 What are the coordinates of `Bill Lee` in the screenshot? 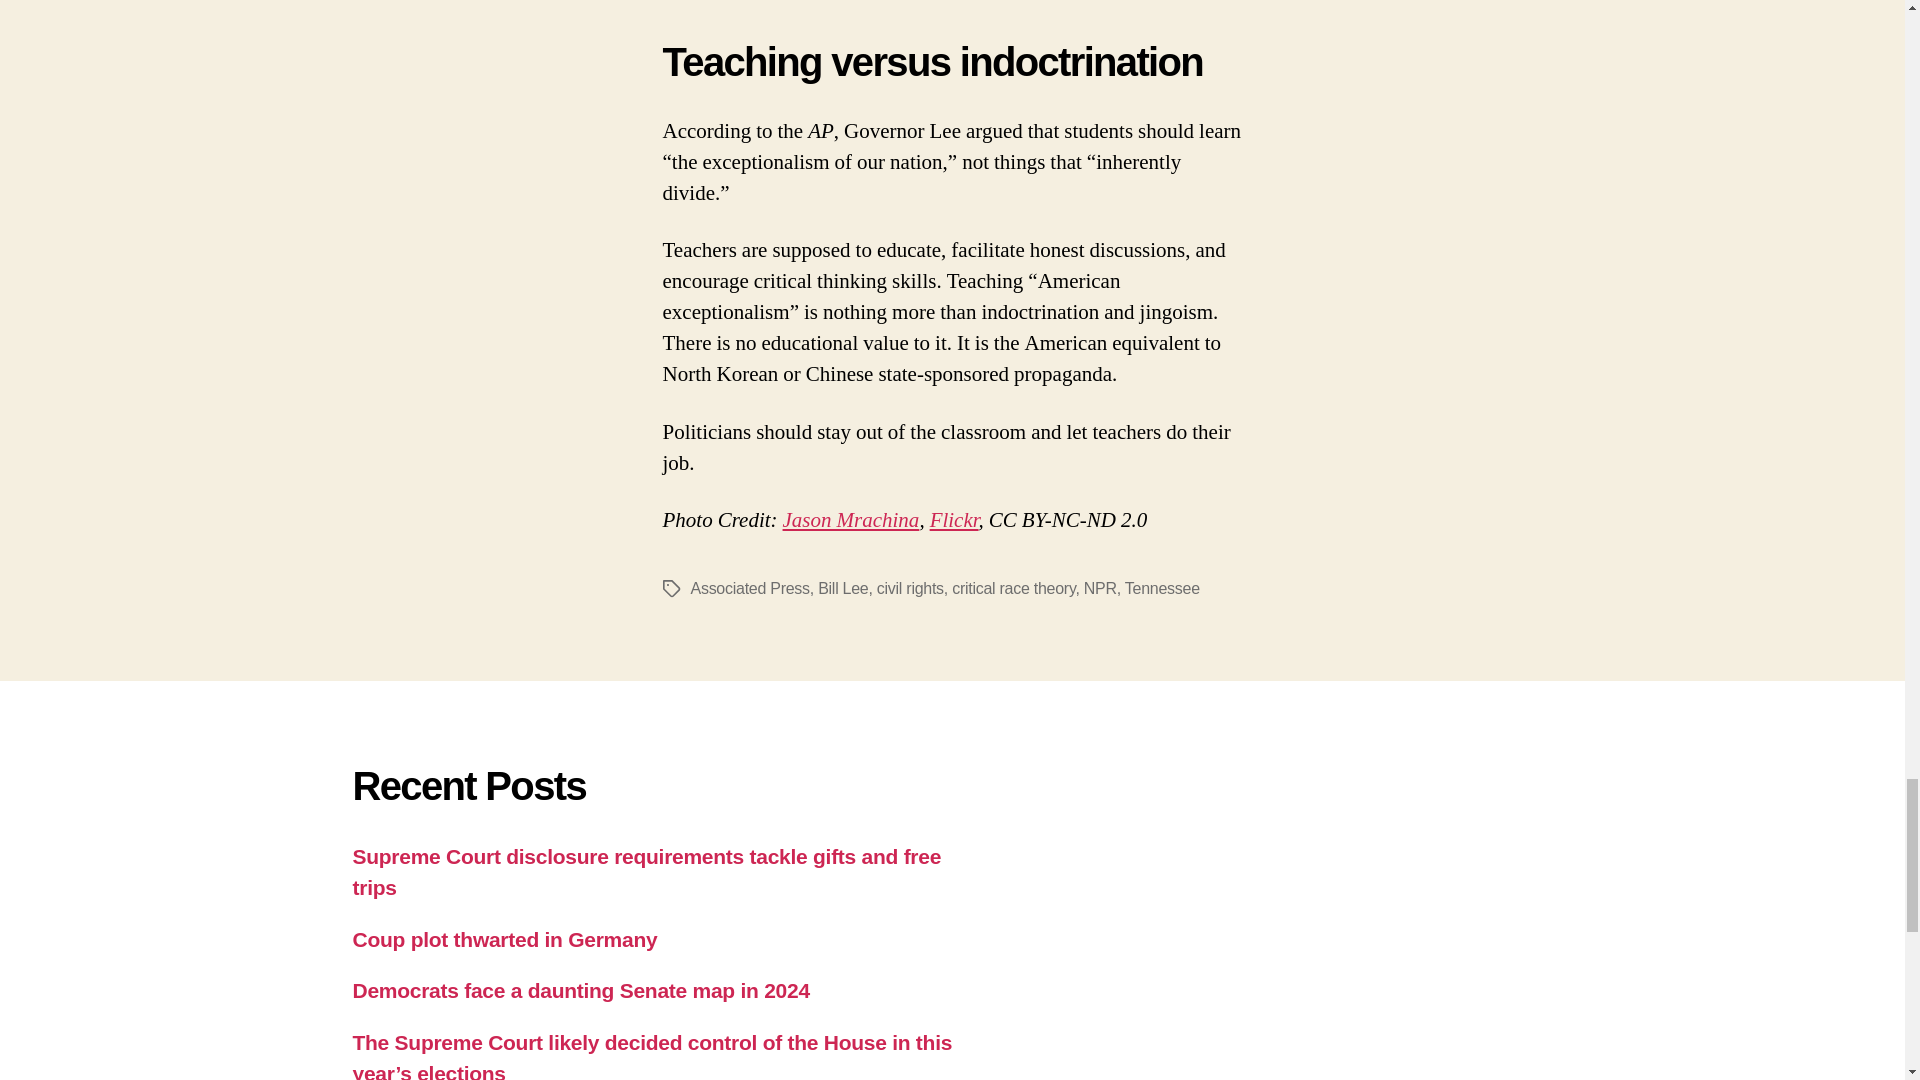 It's located at (842, 588).